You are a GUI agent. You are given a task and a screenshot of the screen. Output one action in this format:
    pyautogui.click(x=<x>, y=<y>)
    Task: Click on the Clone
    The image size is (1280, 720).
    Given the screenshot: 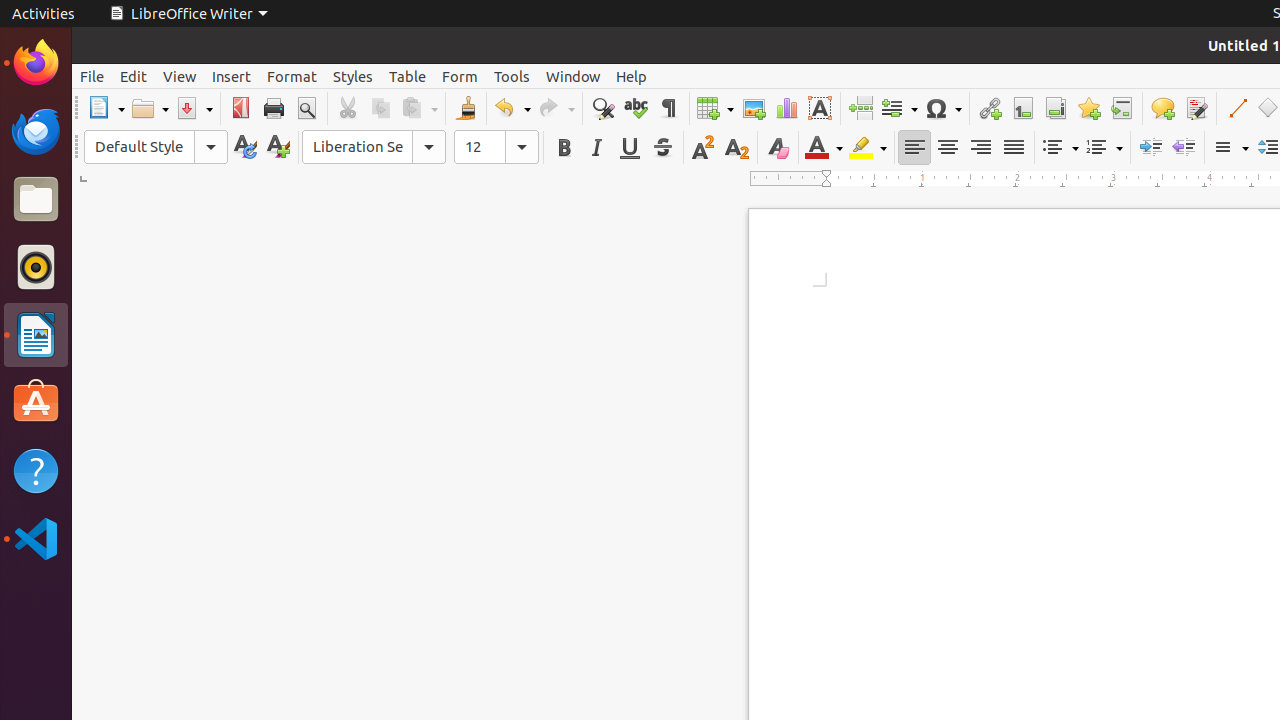 What is the action you would take?
    pyautogui.click(x=466, y=108)
    